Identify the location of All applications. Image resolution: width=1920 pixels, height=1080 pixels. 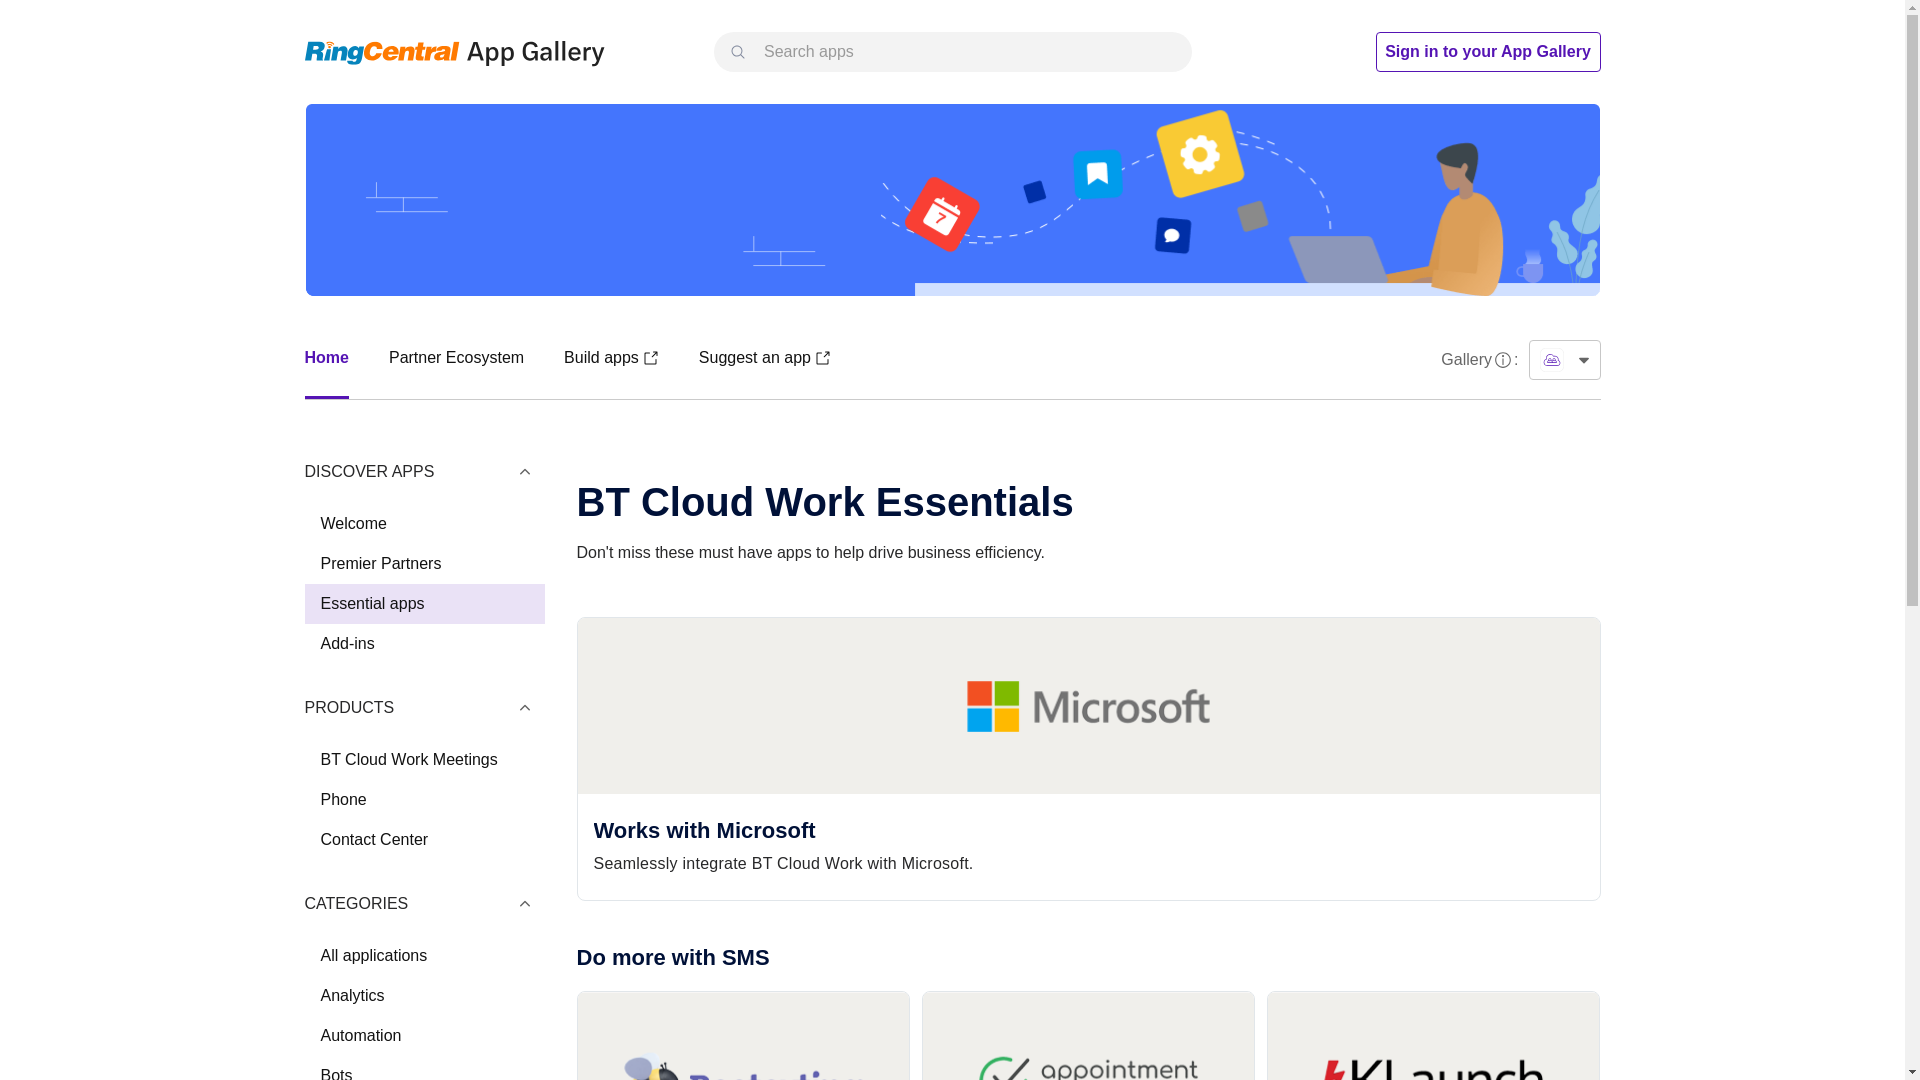
(373, 956).